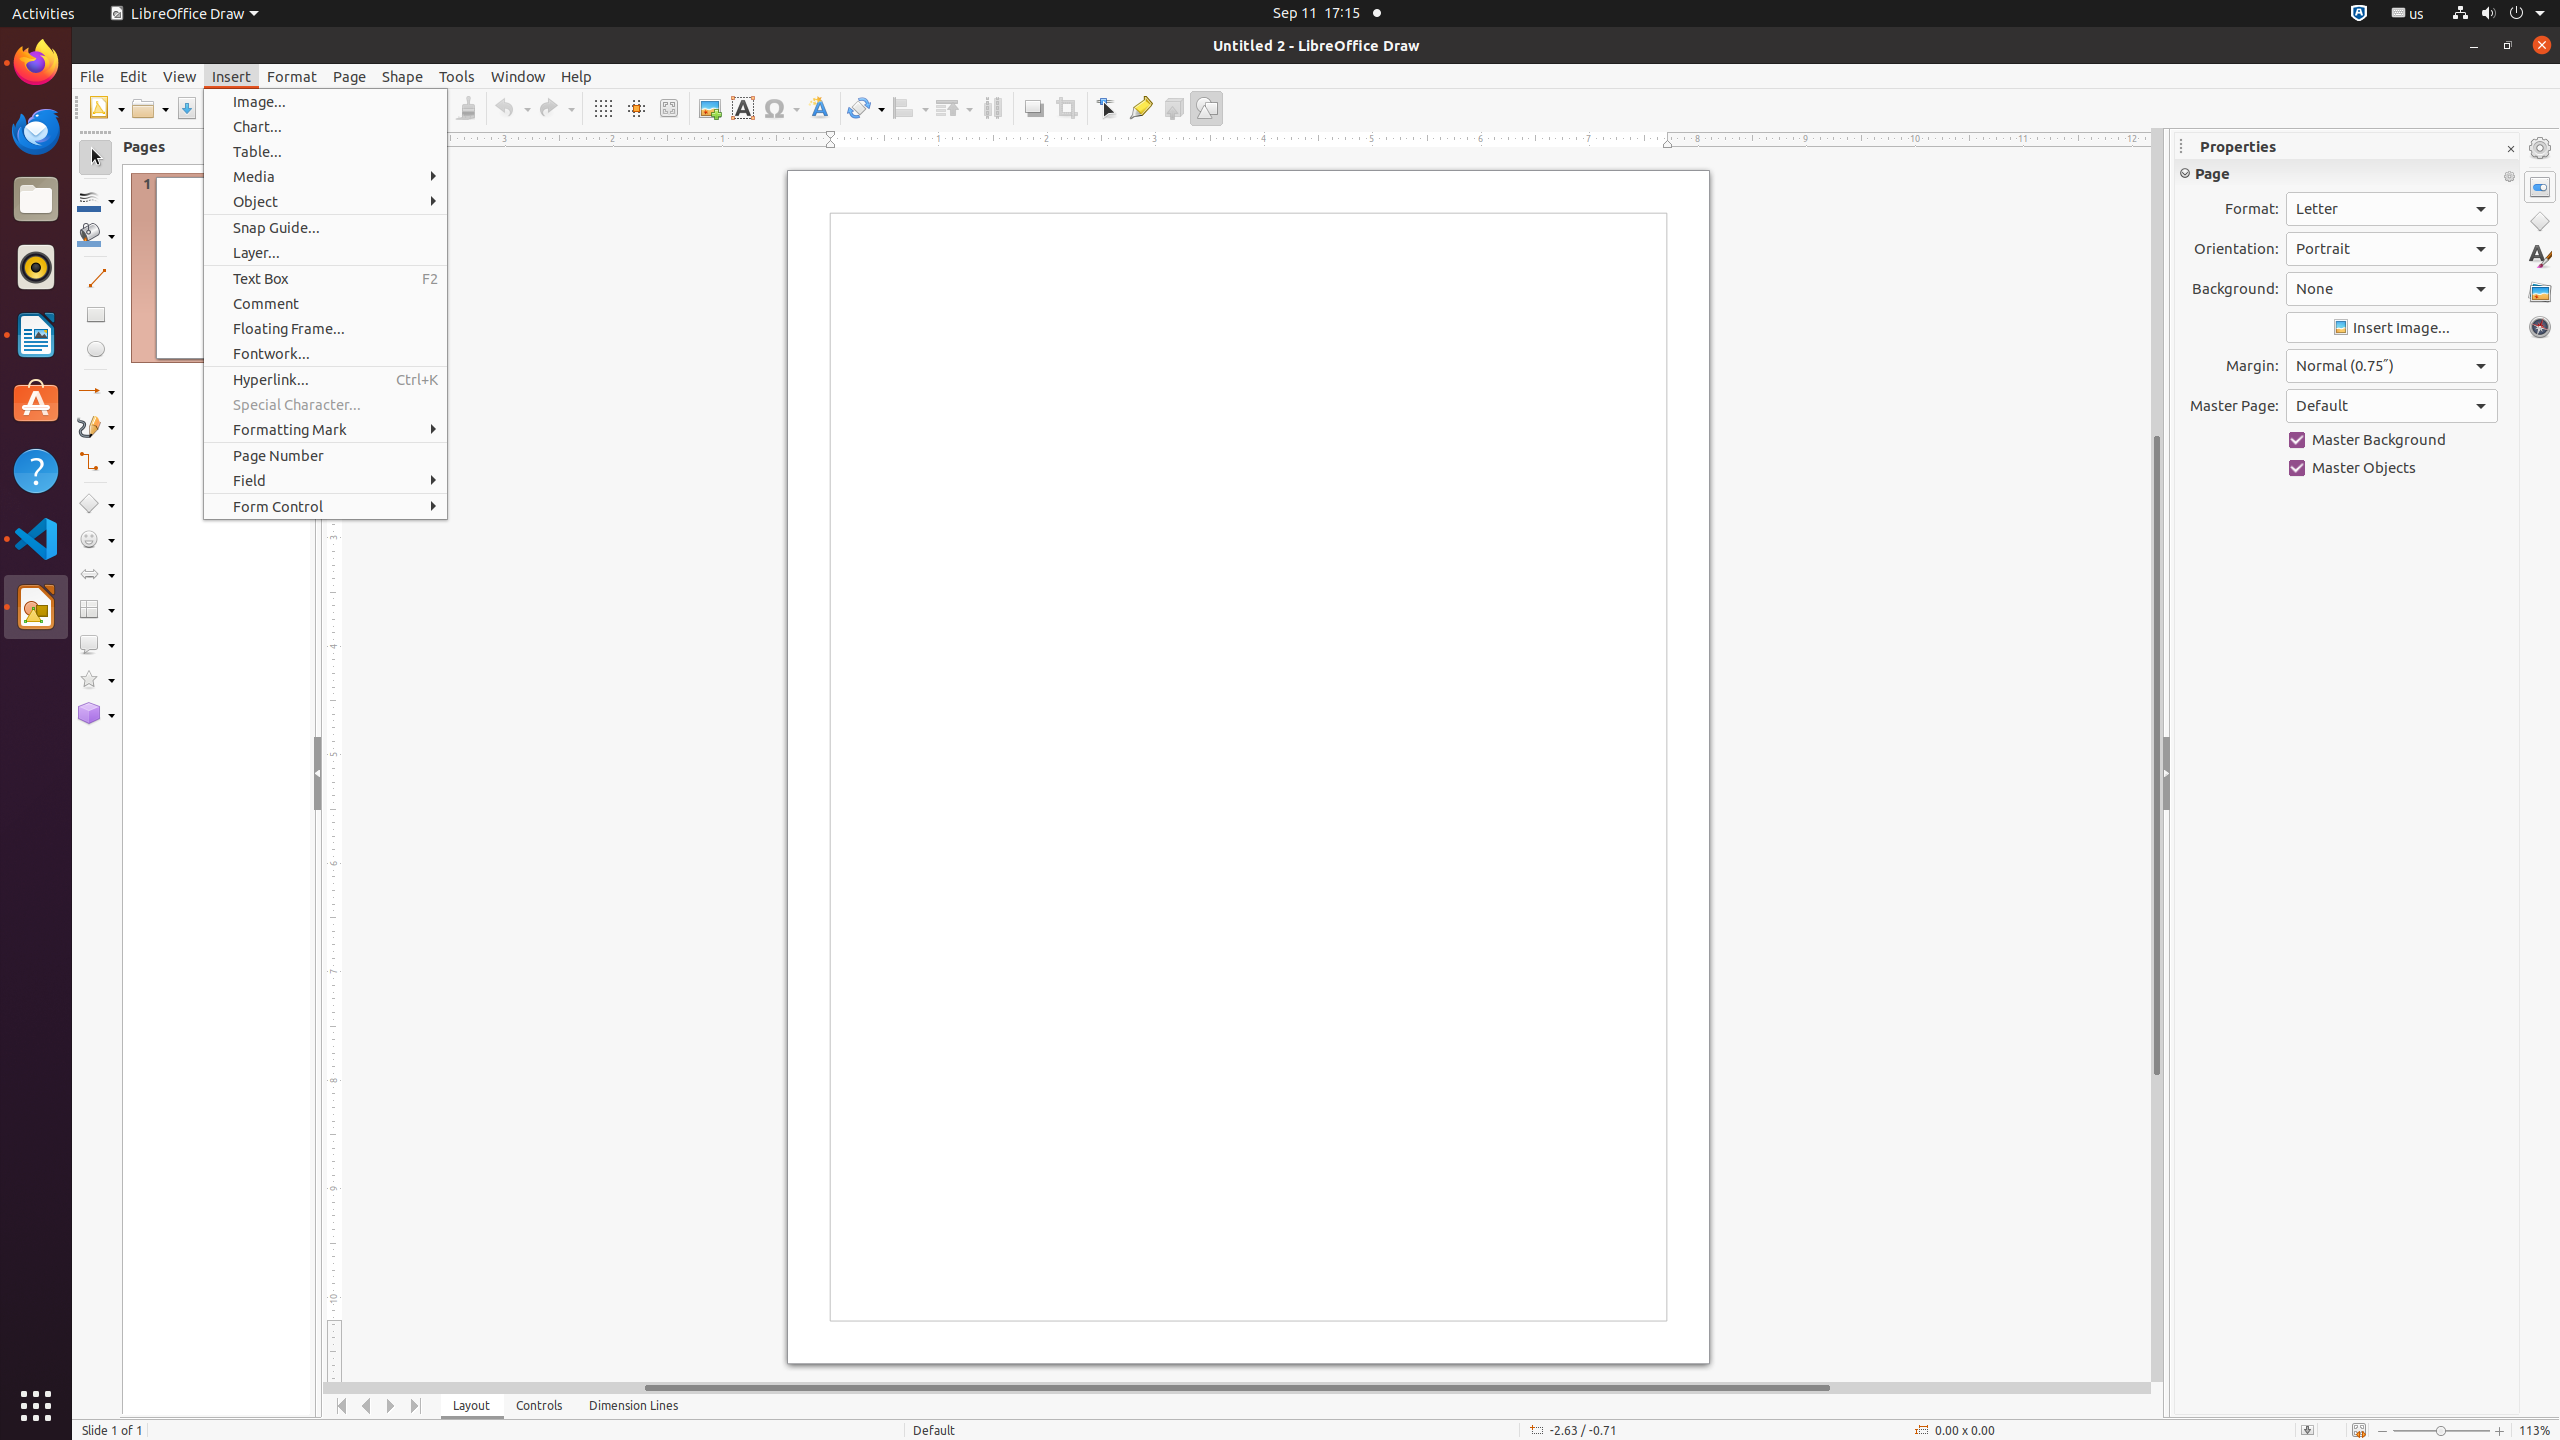 The height and width of the screenshot is (1440, 2560). I want to click on Move Left, so click(366, 1406).